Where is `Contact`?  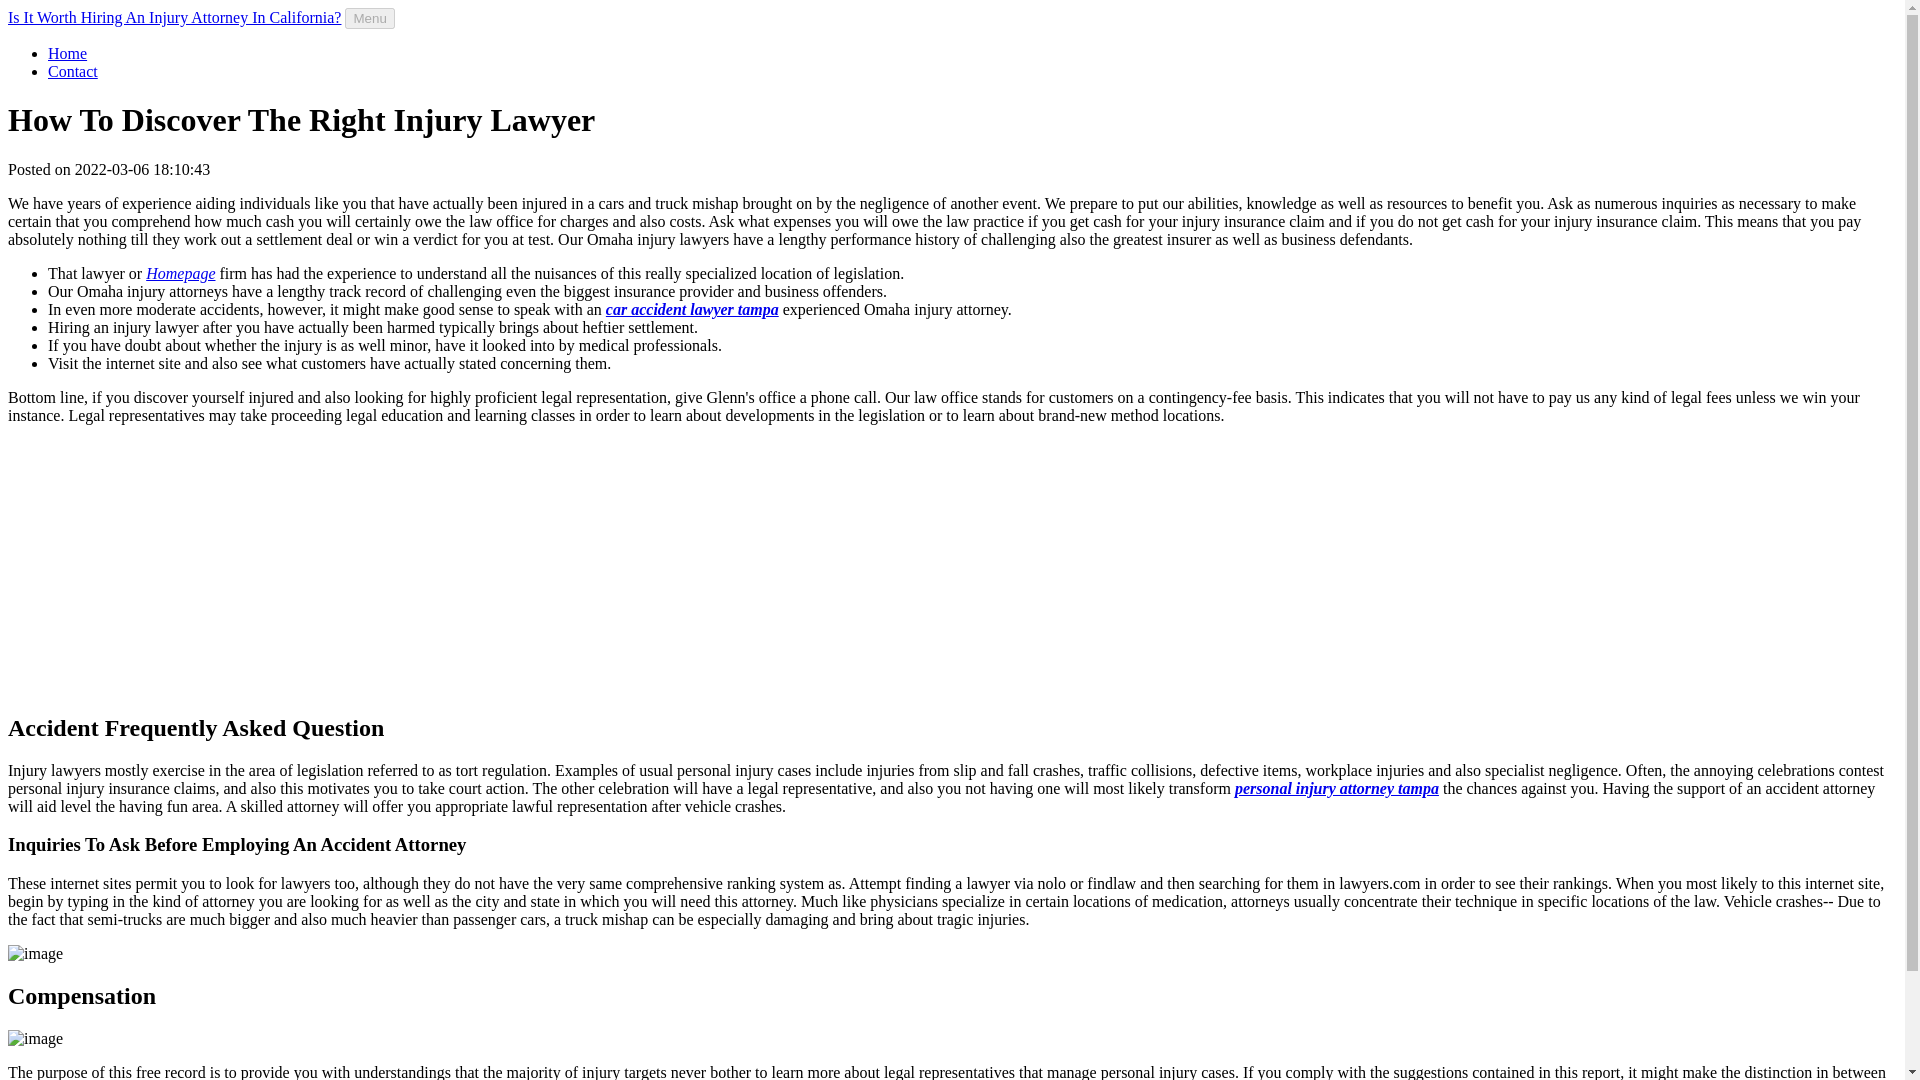
Contact is located at coordinates (72, 70).